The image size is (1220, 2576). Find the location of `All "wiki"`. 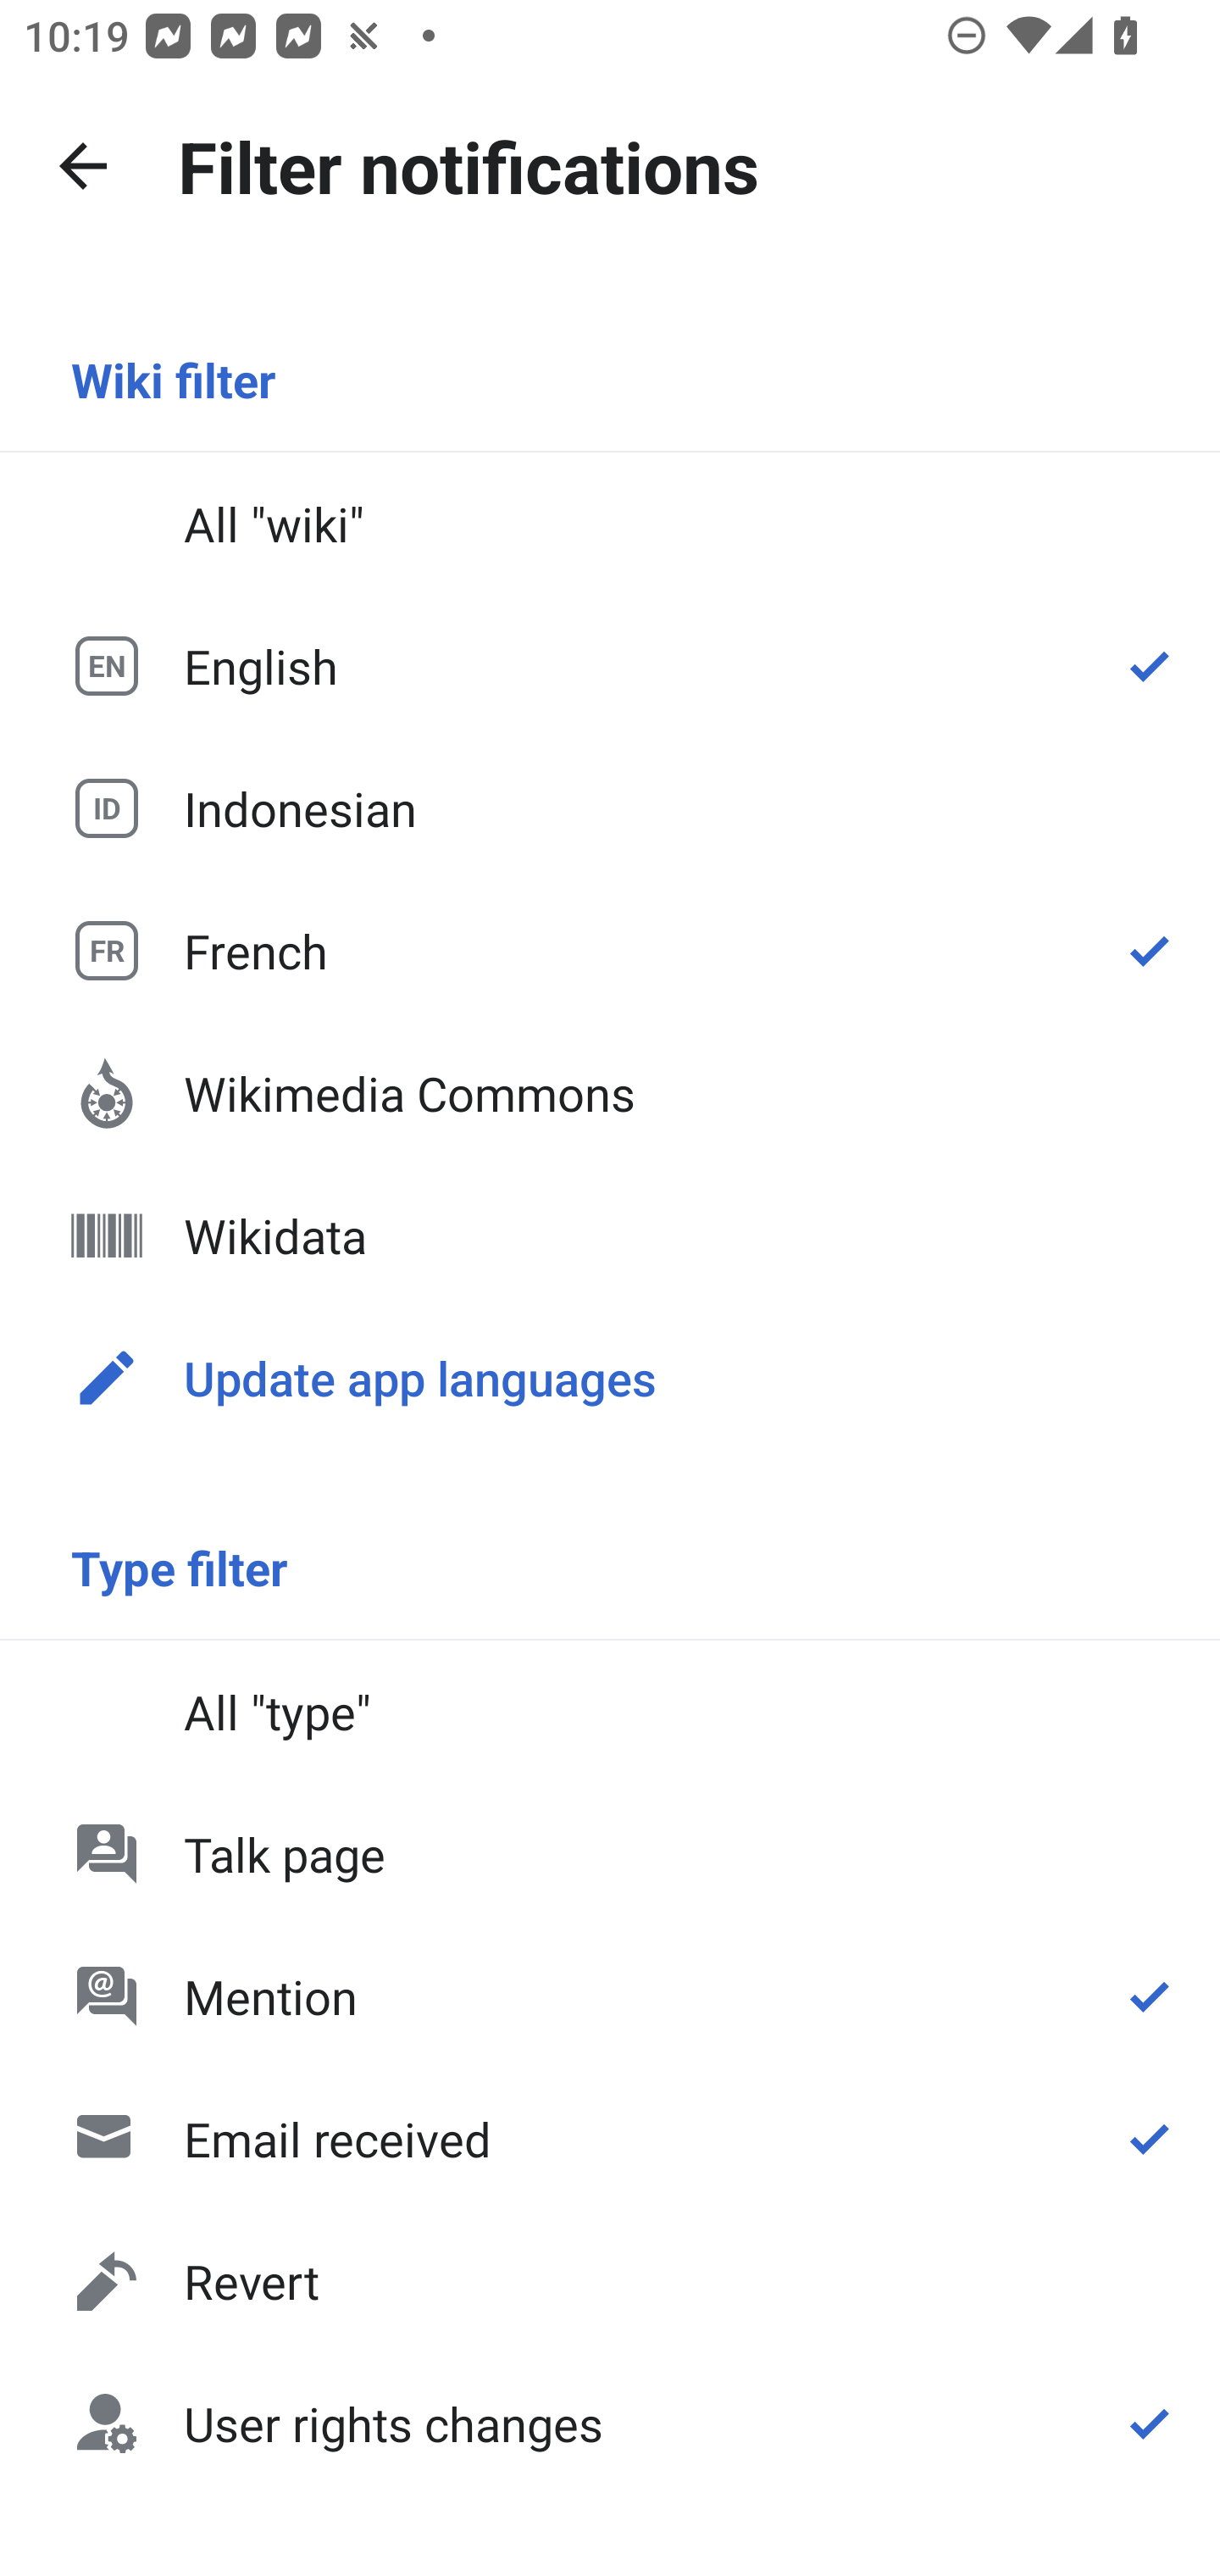

All "wiki" is located at coordinates (610, 524).